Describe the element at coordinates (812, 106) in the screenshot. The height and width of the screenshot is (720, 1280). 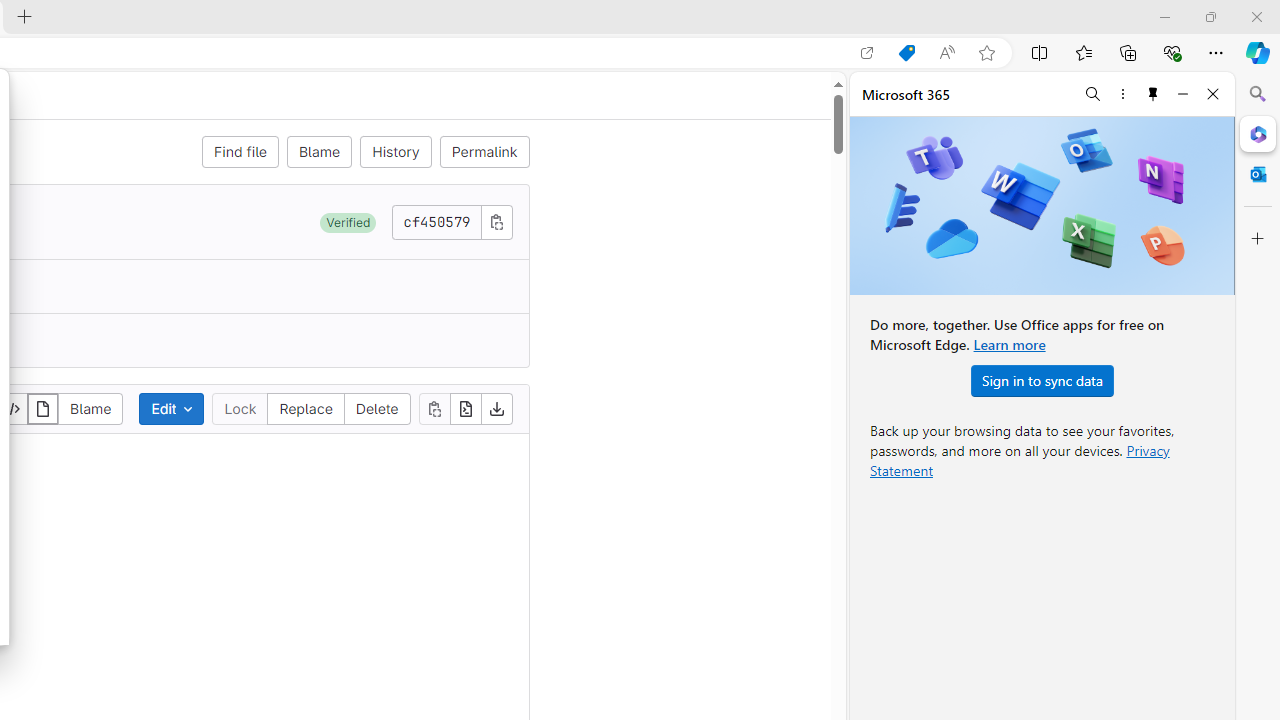
I see `Find` at that location.